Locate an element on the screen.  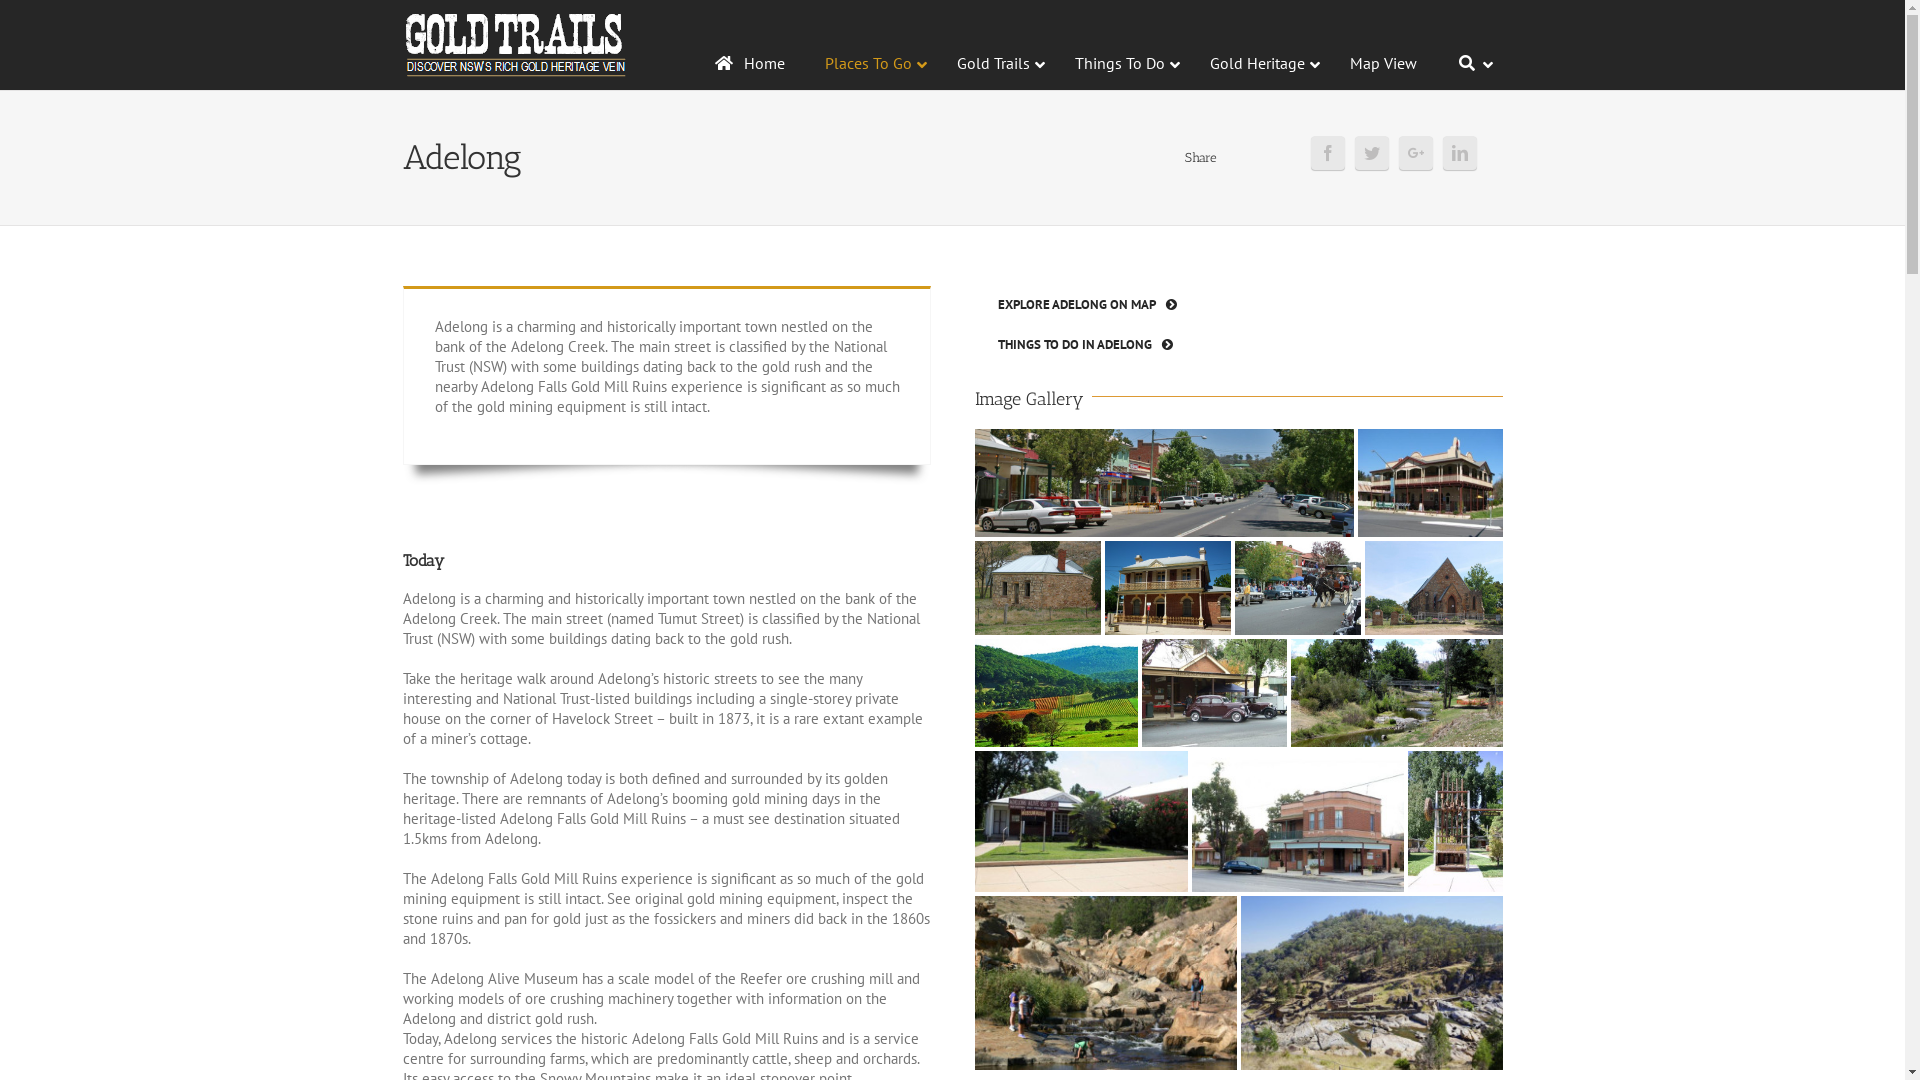
THINGS TO DO IN ADELONG is located at coordinates (1084, 345).